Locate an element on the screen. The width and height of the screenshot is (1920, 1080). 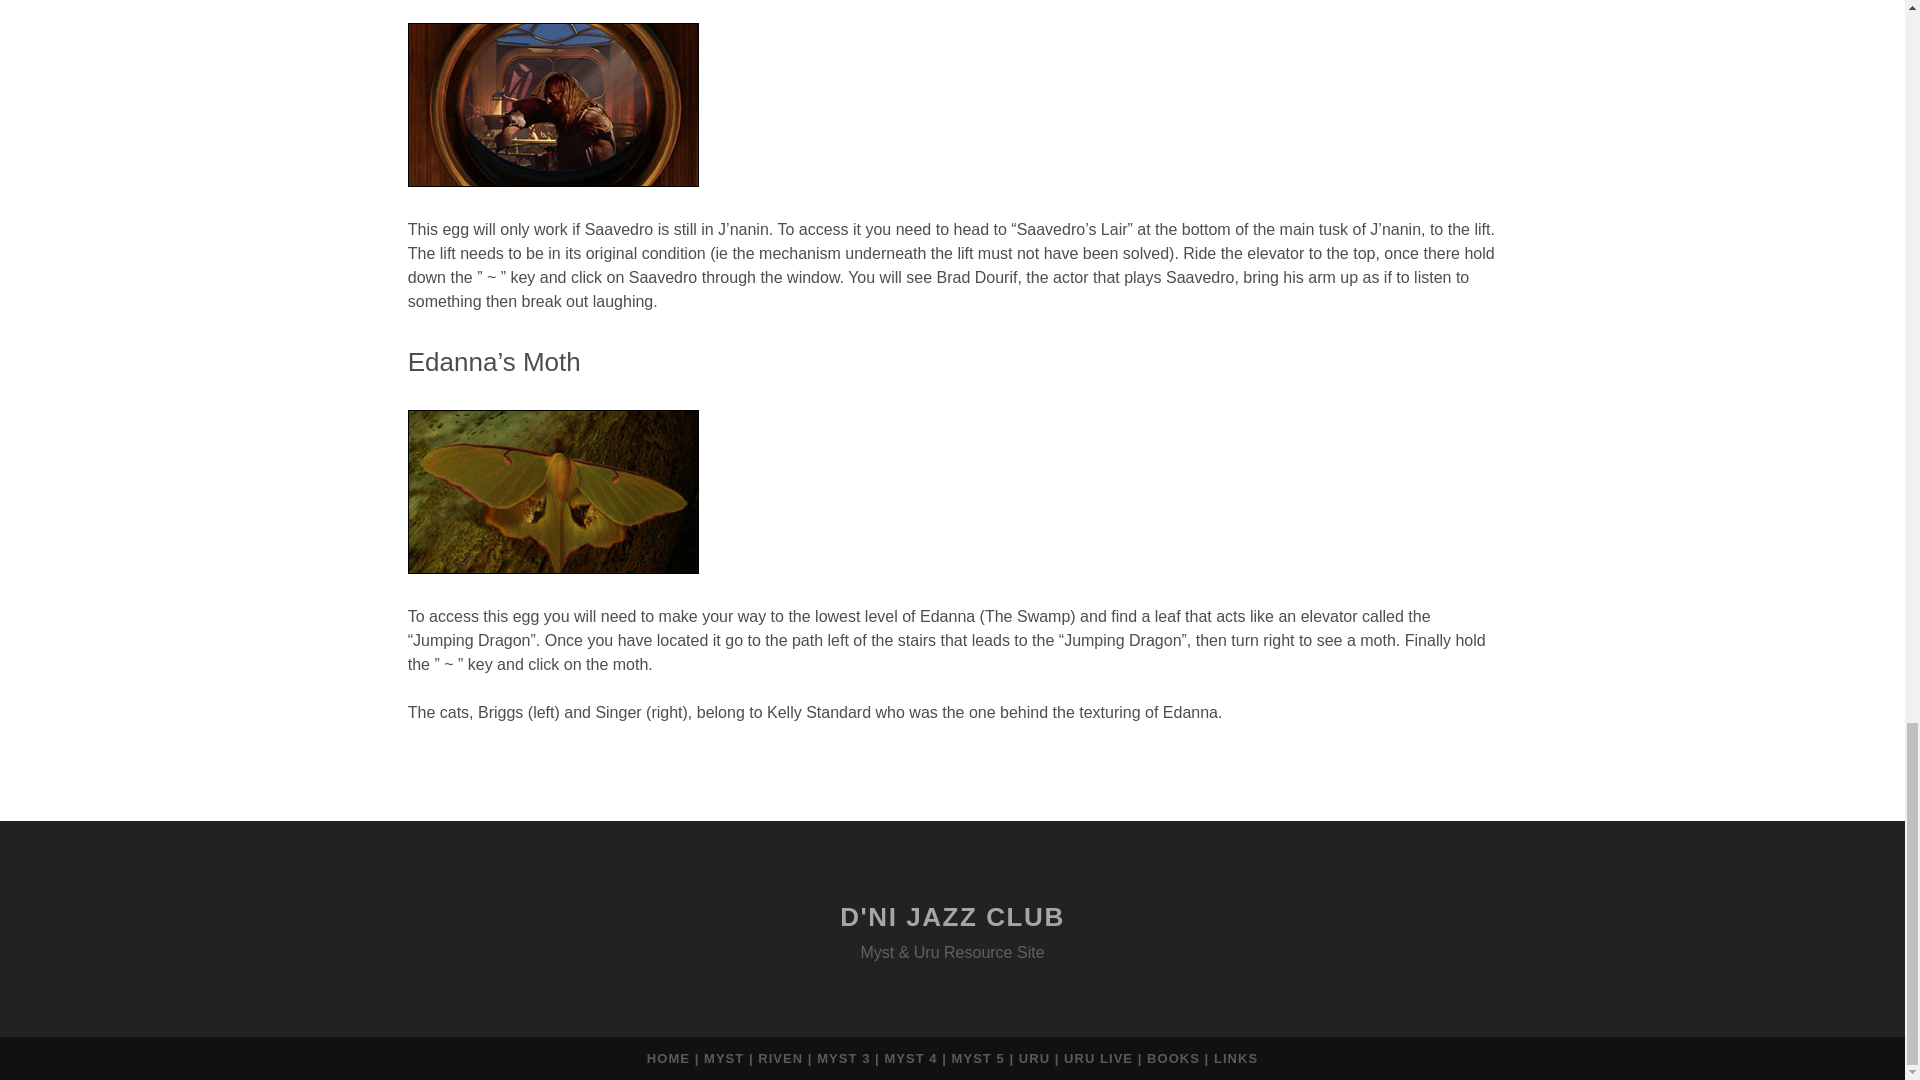
Myst is located at coordinates (724, 1058).